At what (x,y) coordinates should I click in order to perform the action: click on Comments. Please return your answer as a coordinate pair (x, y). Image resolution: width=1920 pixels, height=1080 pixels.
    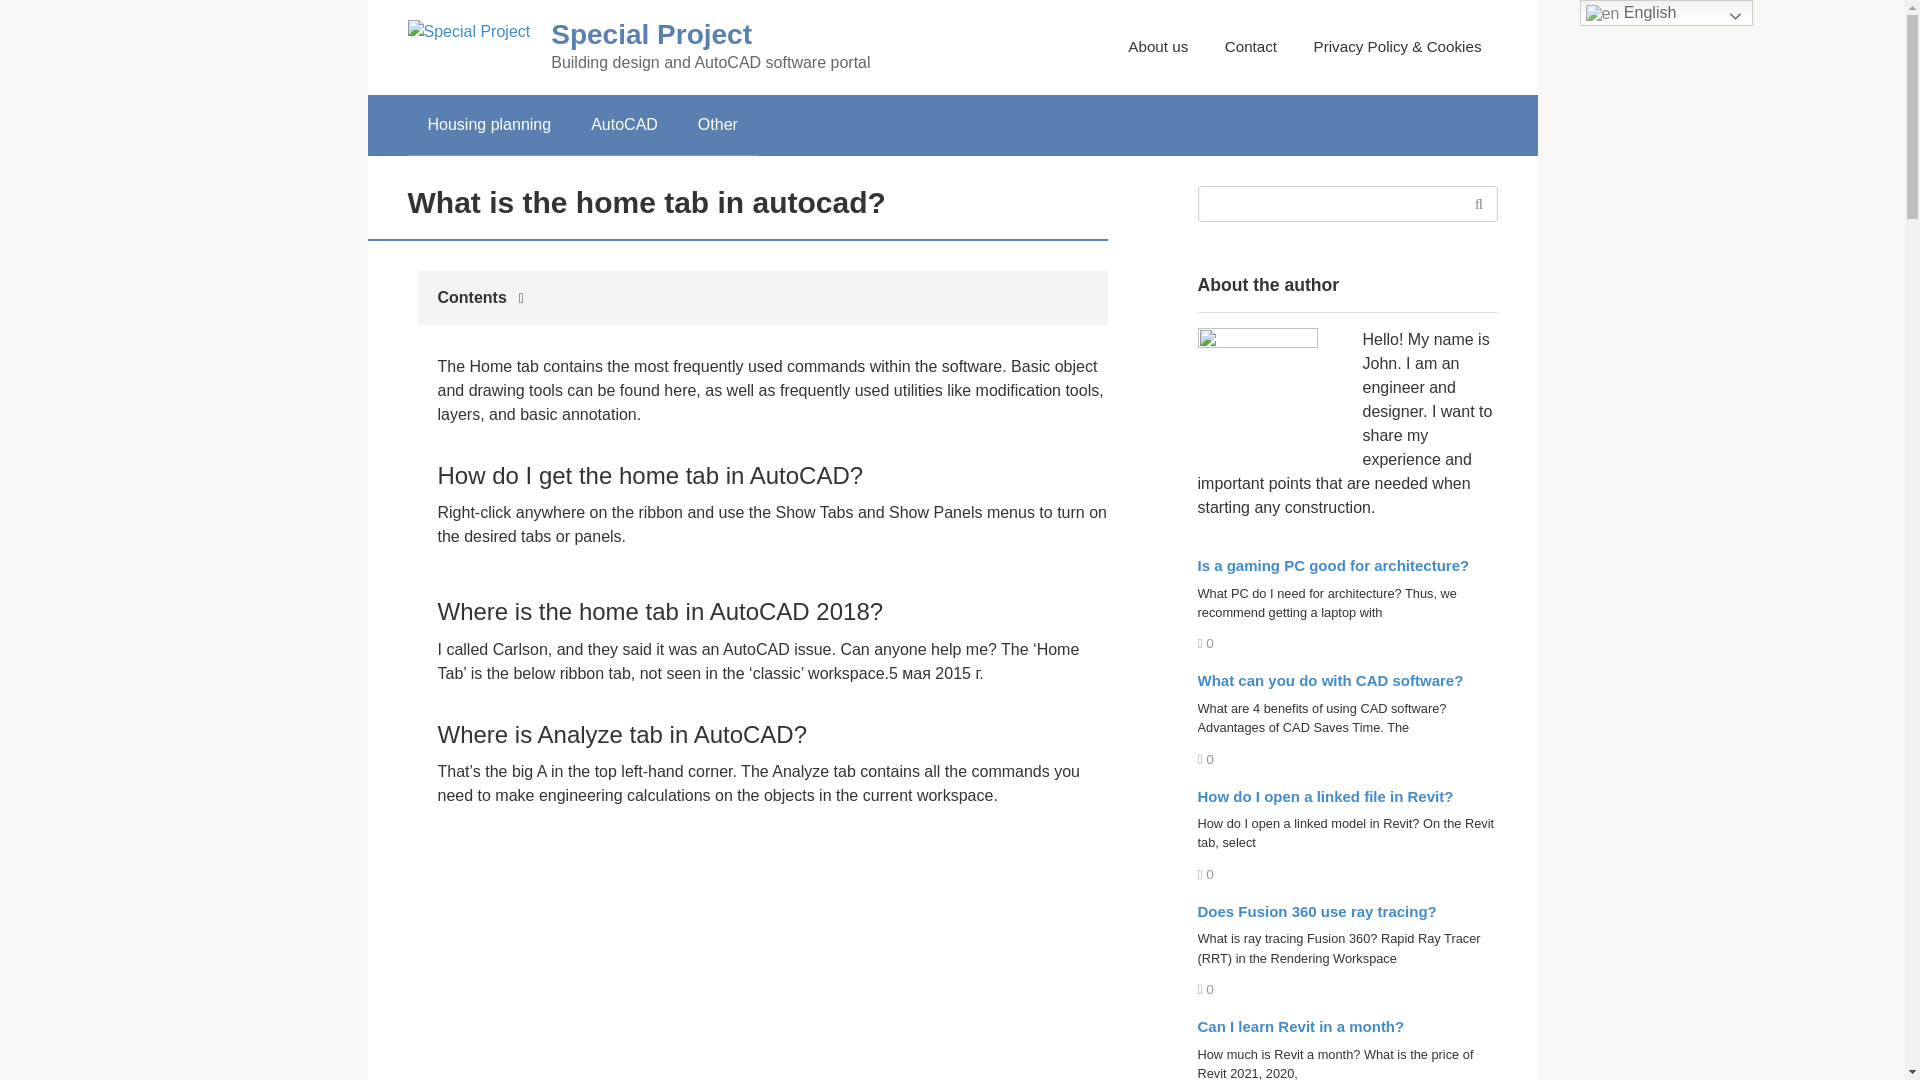
    Looking at the image, I should click on (1206, 874).